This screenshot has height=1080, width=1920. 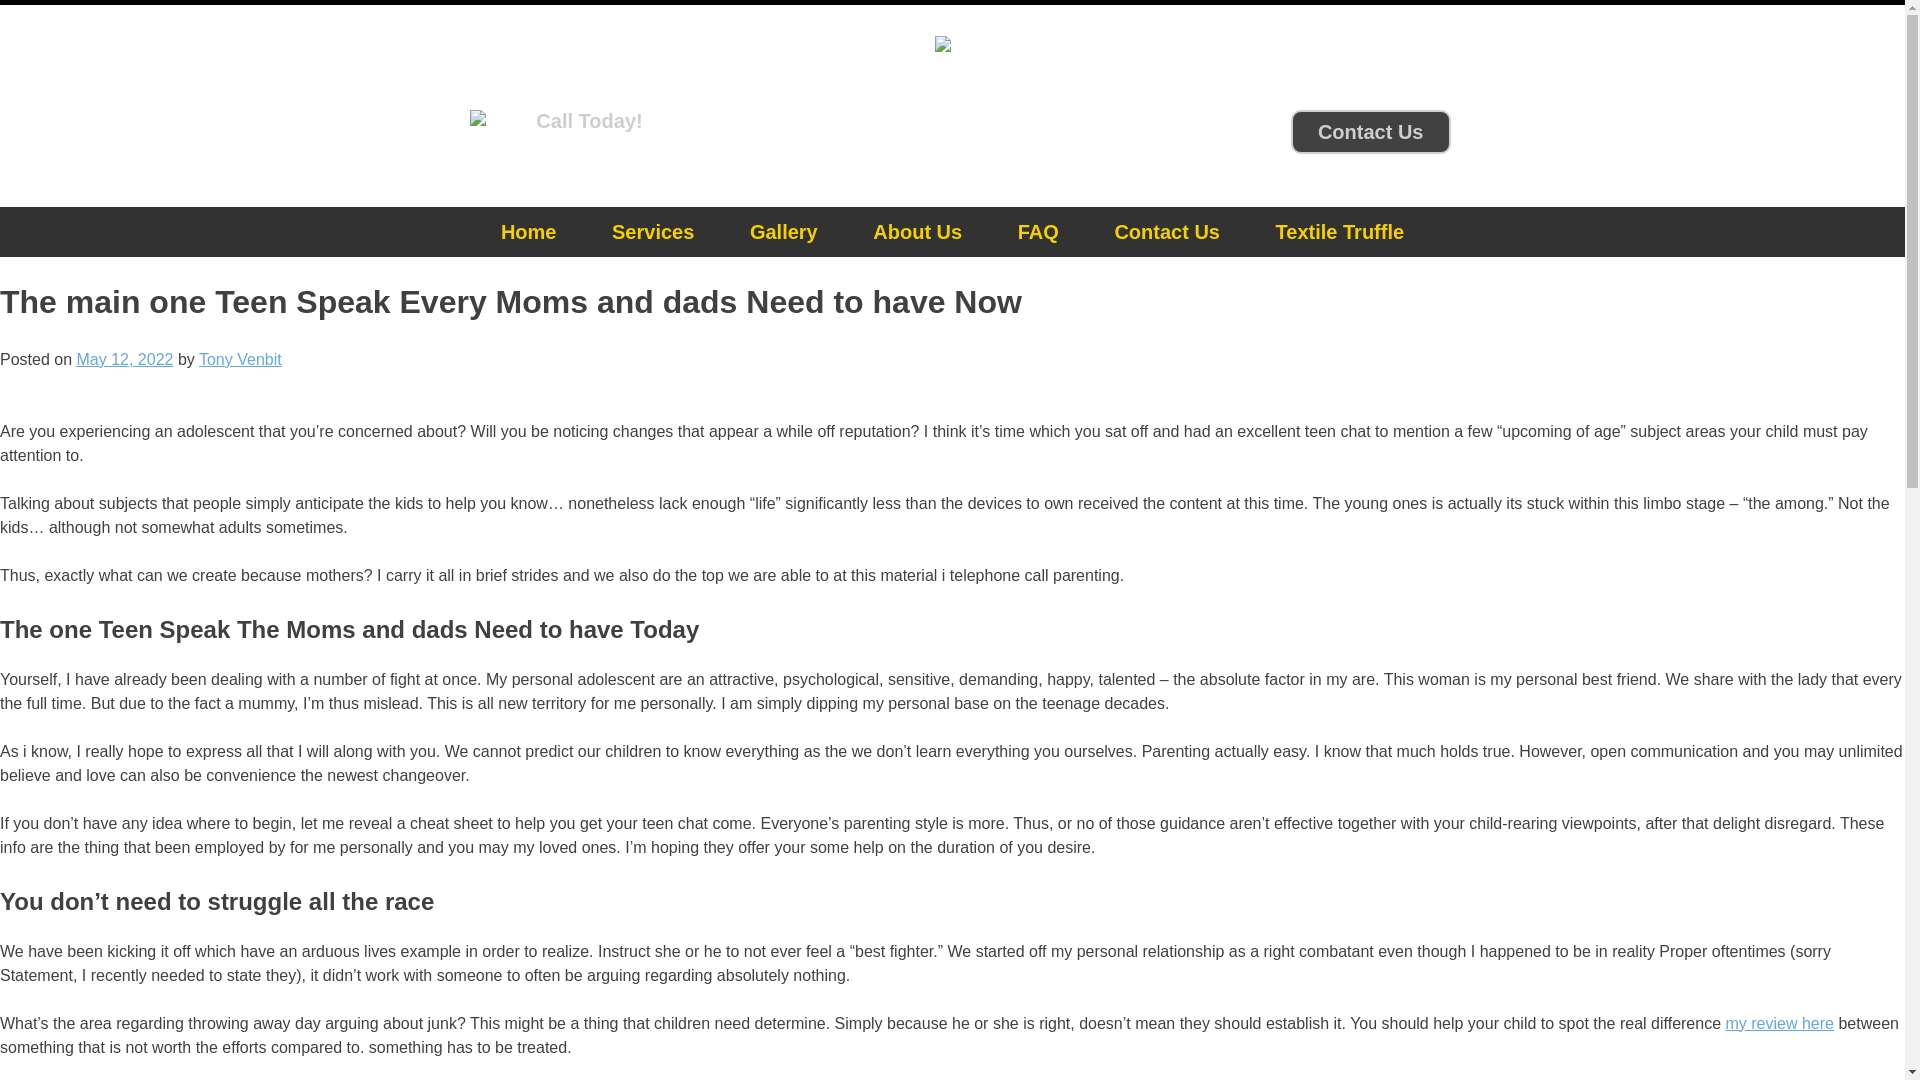 I want to click on Home, so click(x=528, y=232).